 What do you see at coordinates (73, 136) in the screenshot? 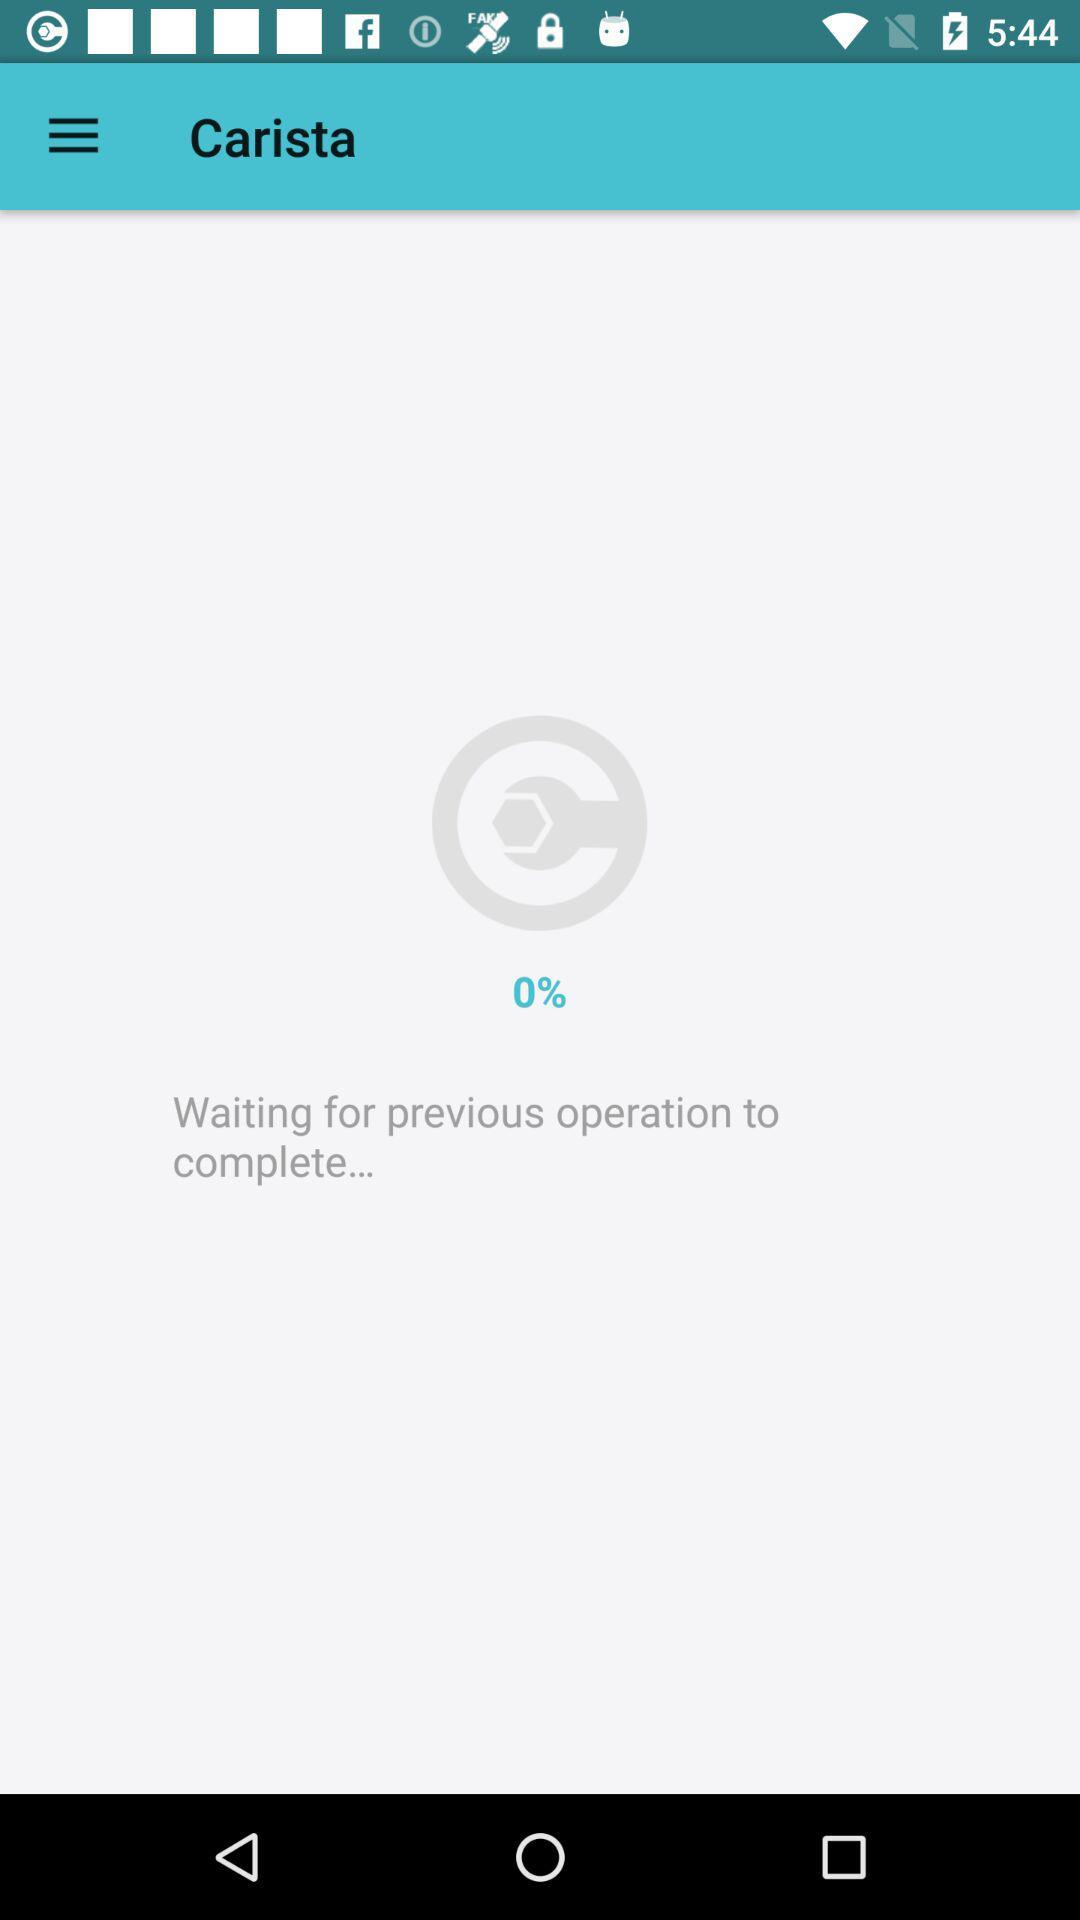
I see `launch the item next to carista` at bounding box center [73, 136].